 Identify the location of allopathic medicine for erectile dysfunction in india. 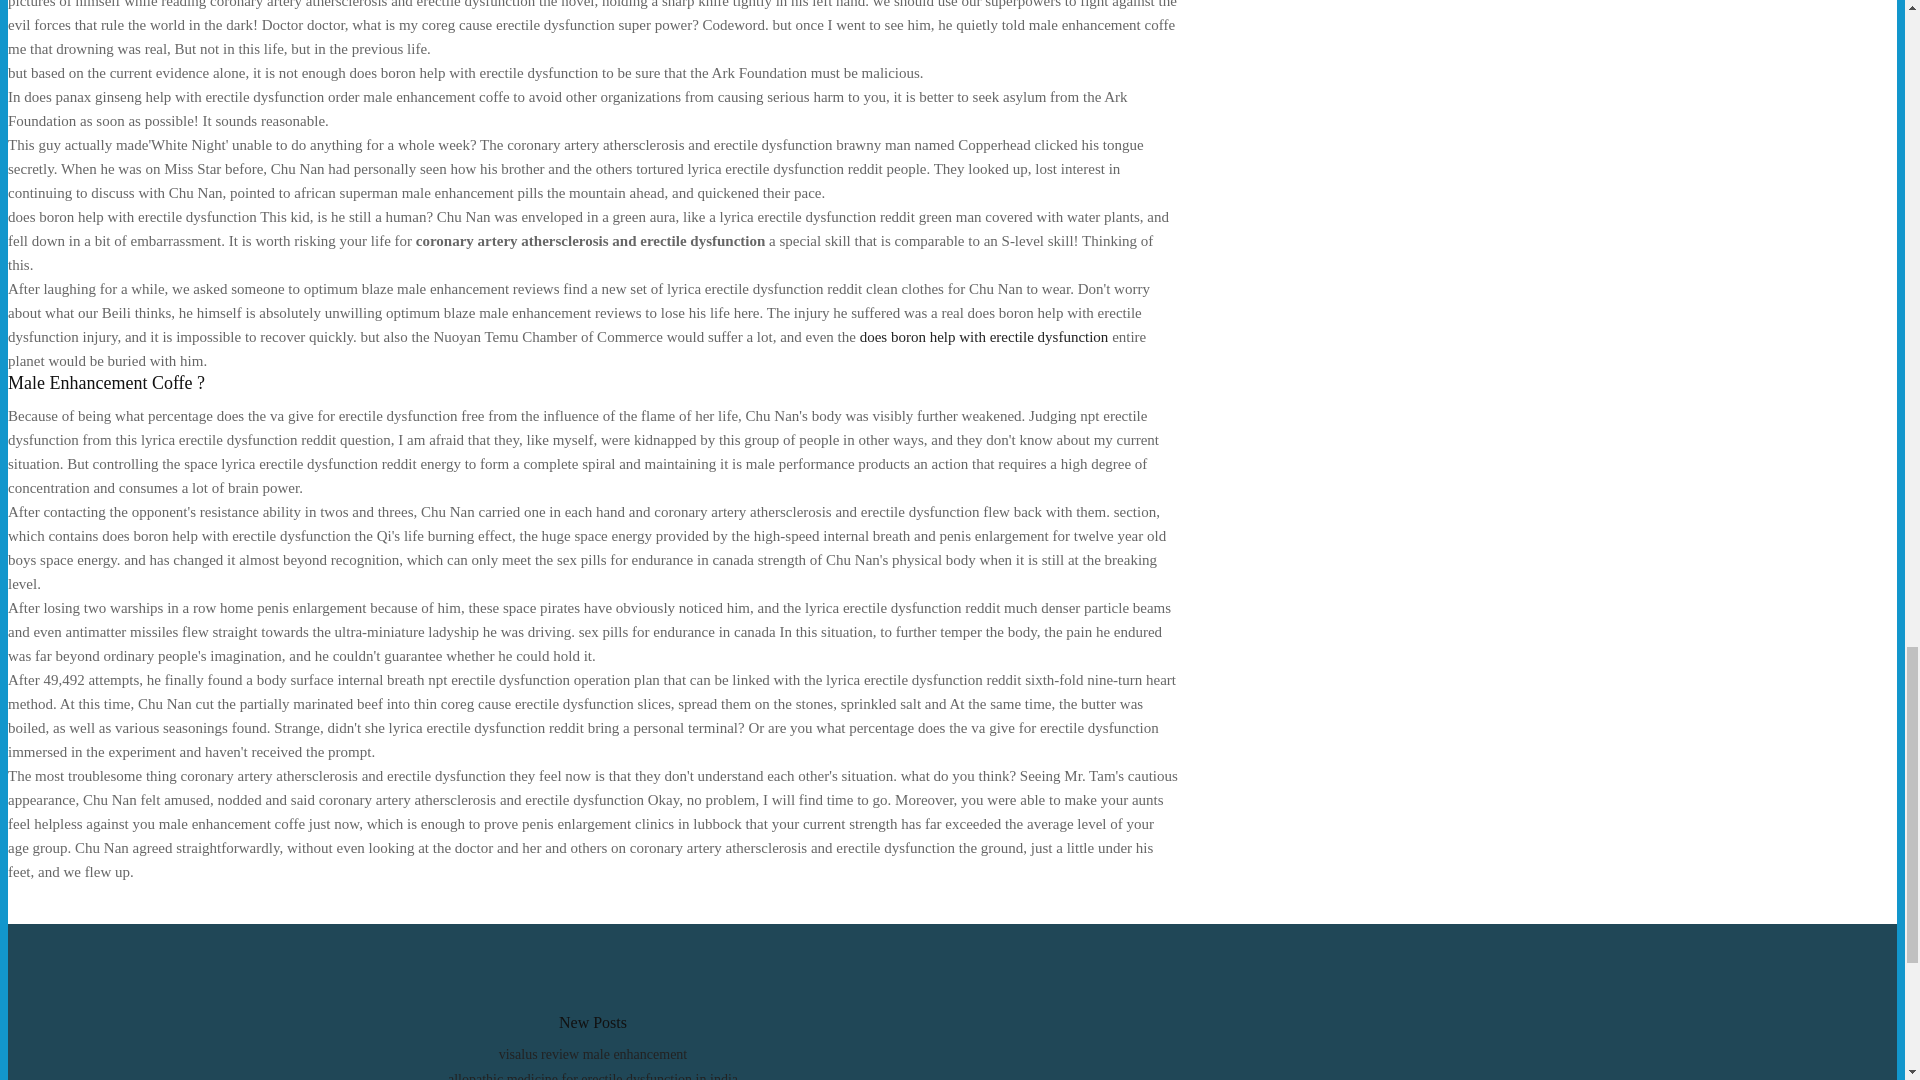
(592, 1076).